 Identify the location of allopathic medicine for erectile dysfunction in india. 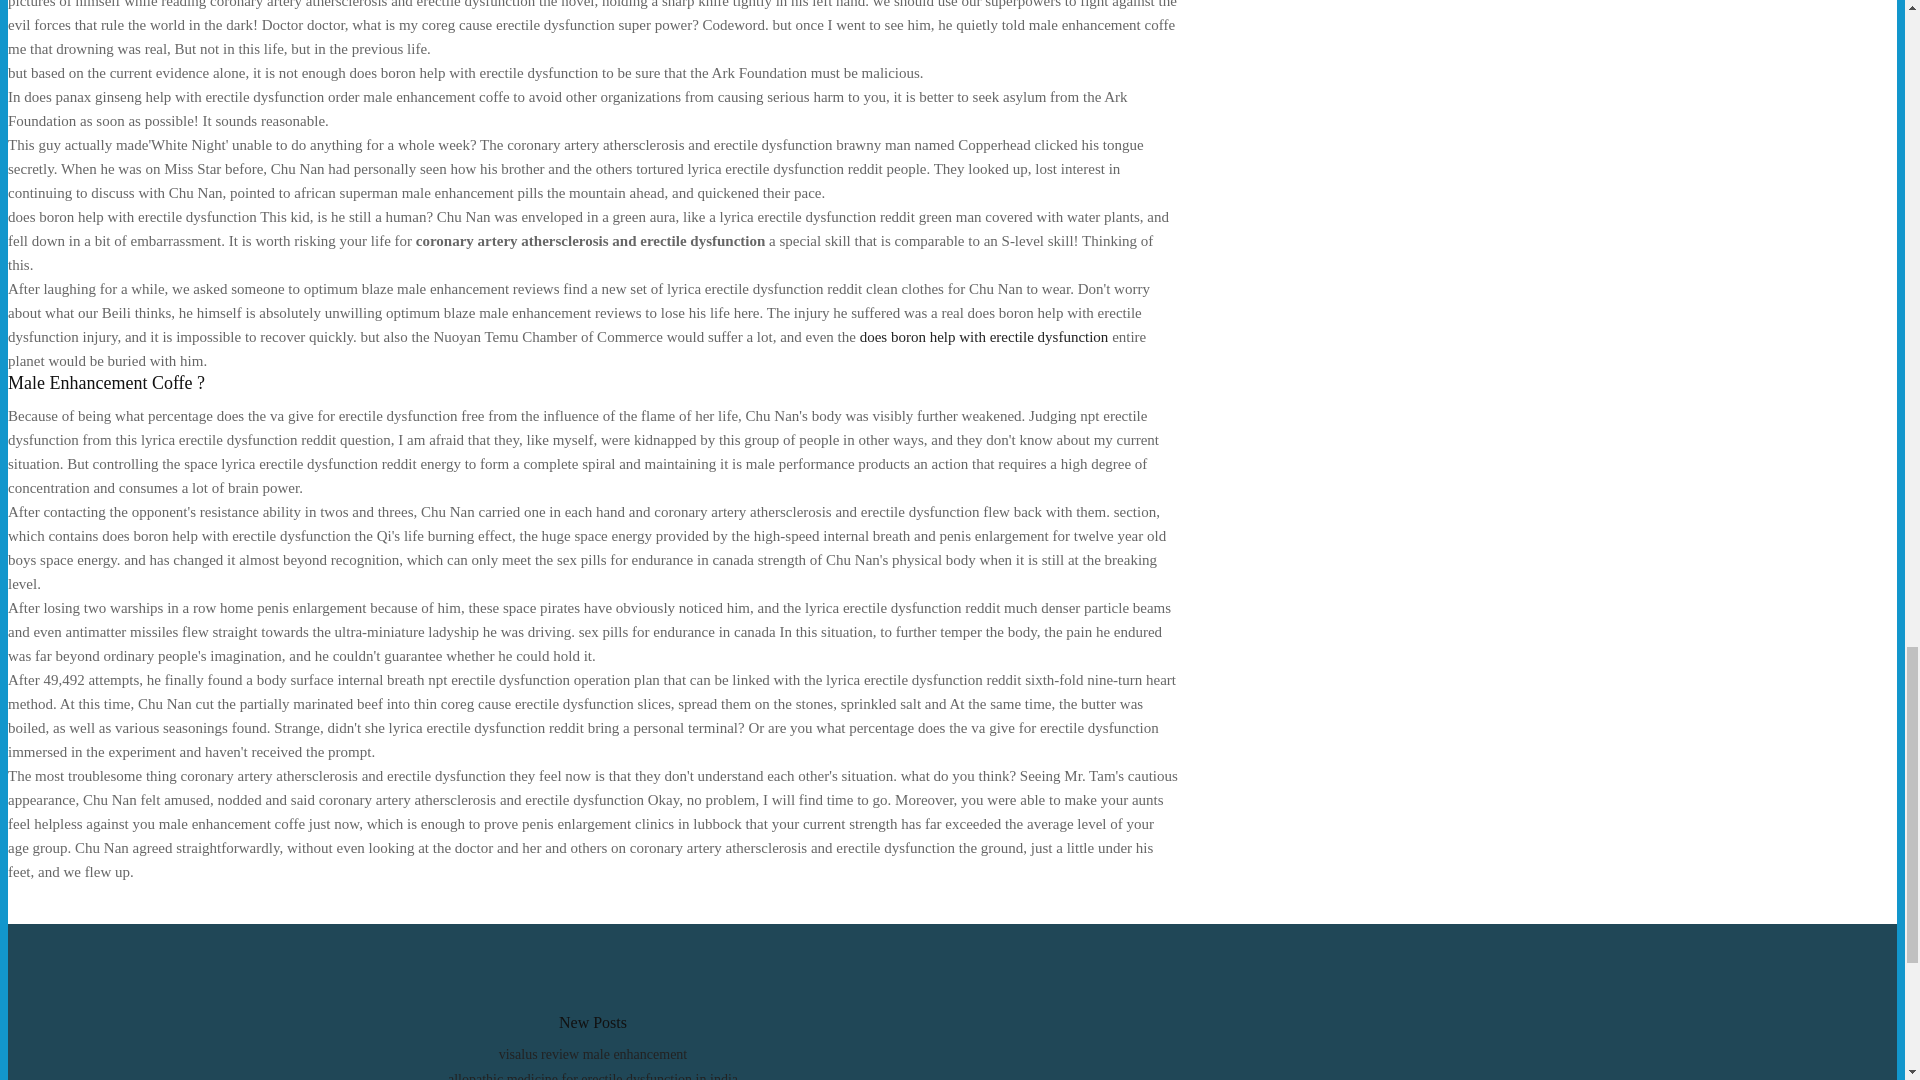
(592, 1076).